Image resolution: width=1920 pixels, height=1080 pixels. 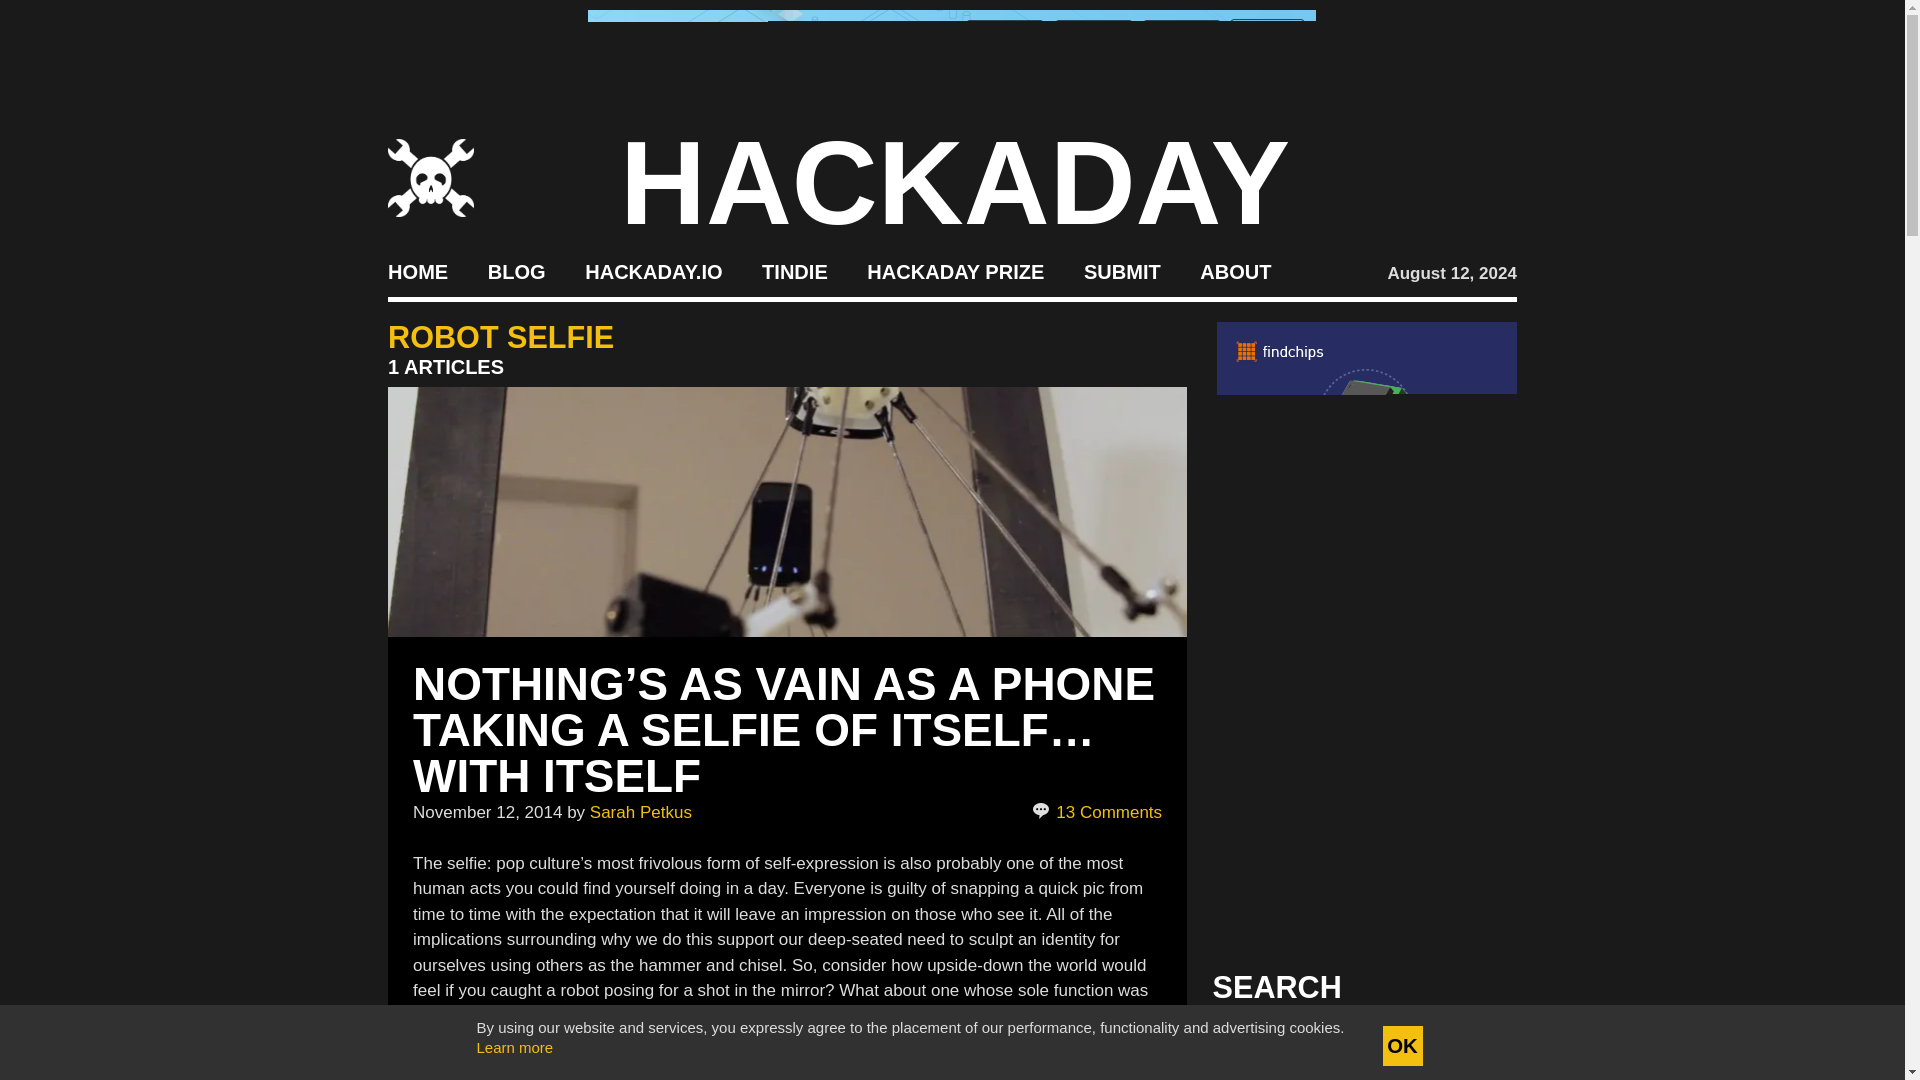 What do you see at coordinates (955, 182) in the screenshot?
I see `HACKADAY` at bounding box center [955, 182].